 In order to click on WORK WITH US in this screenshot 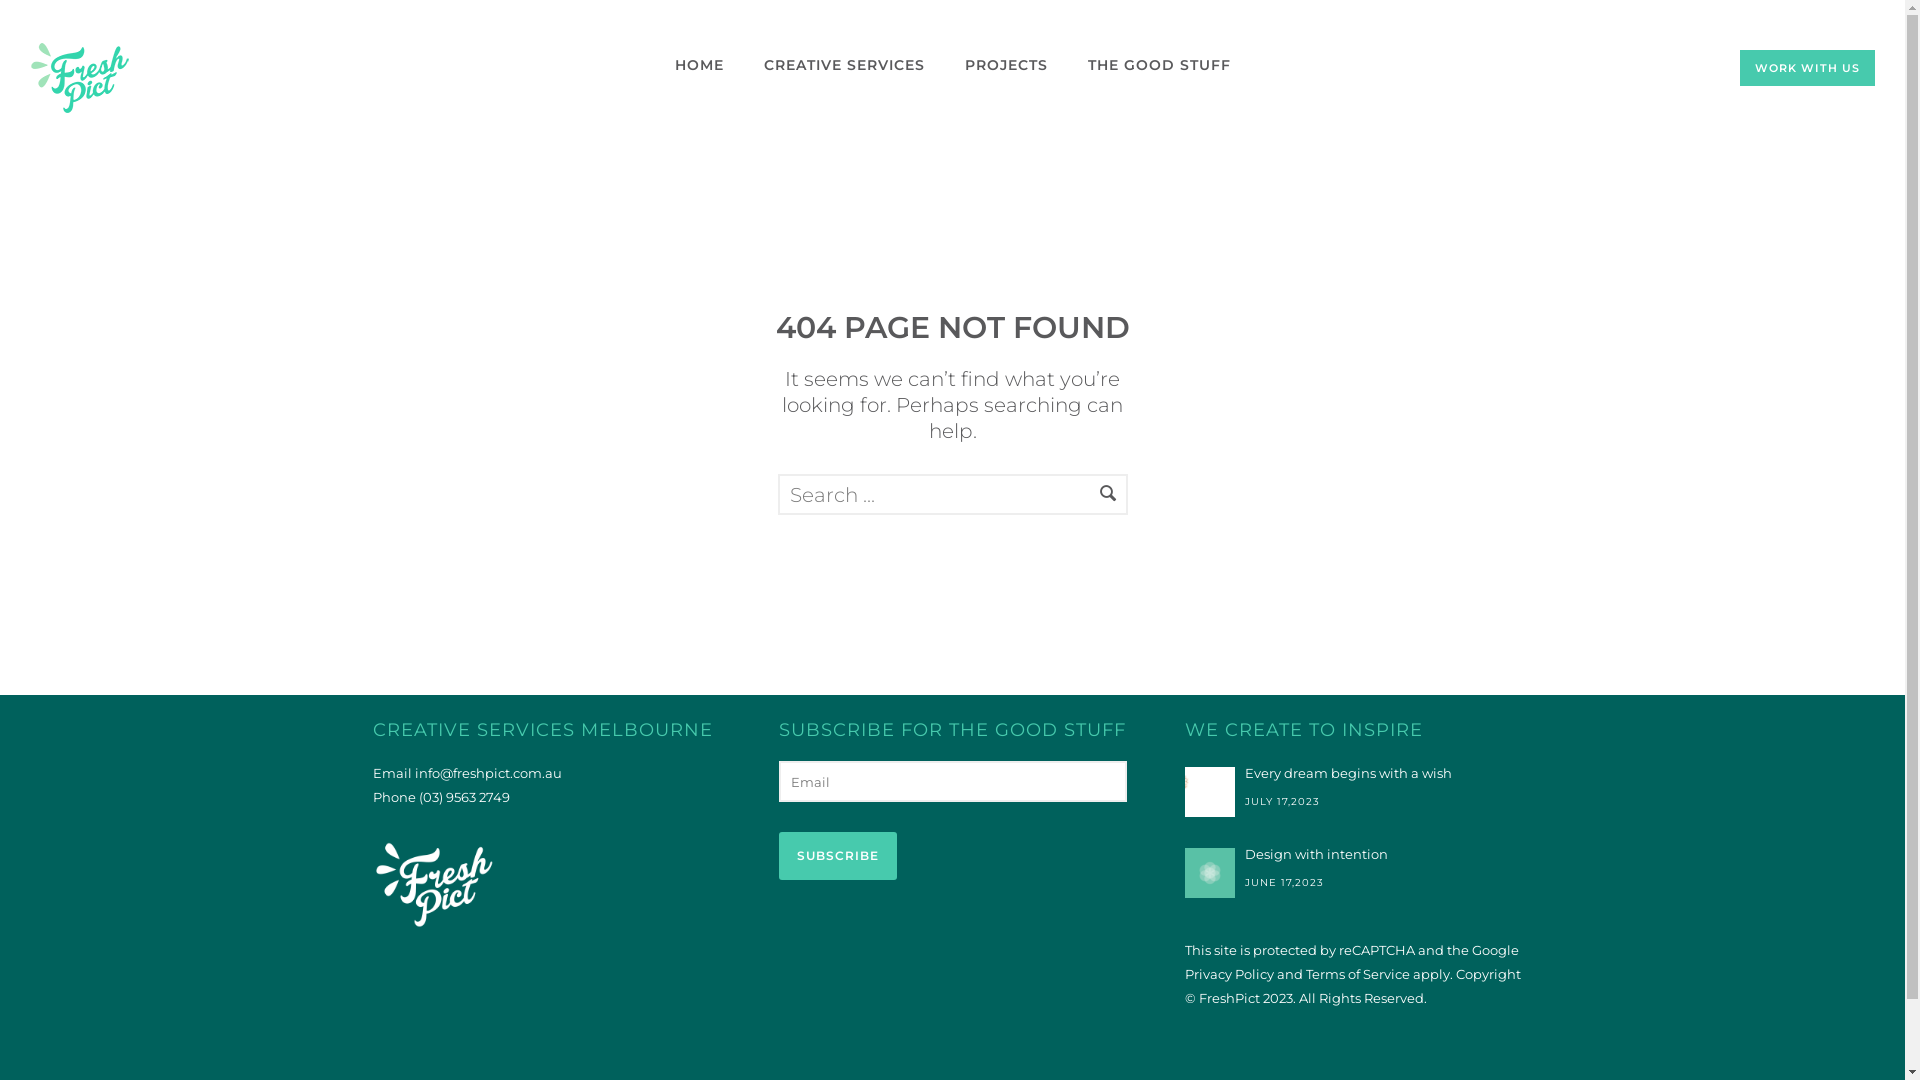, I will do `click(1808, 68)`.